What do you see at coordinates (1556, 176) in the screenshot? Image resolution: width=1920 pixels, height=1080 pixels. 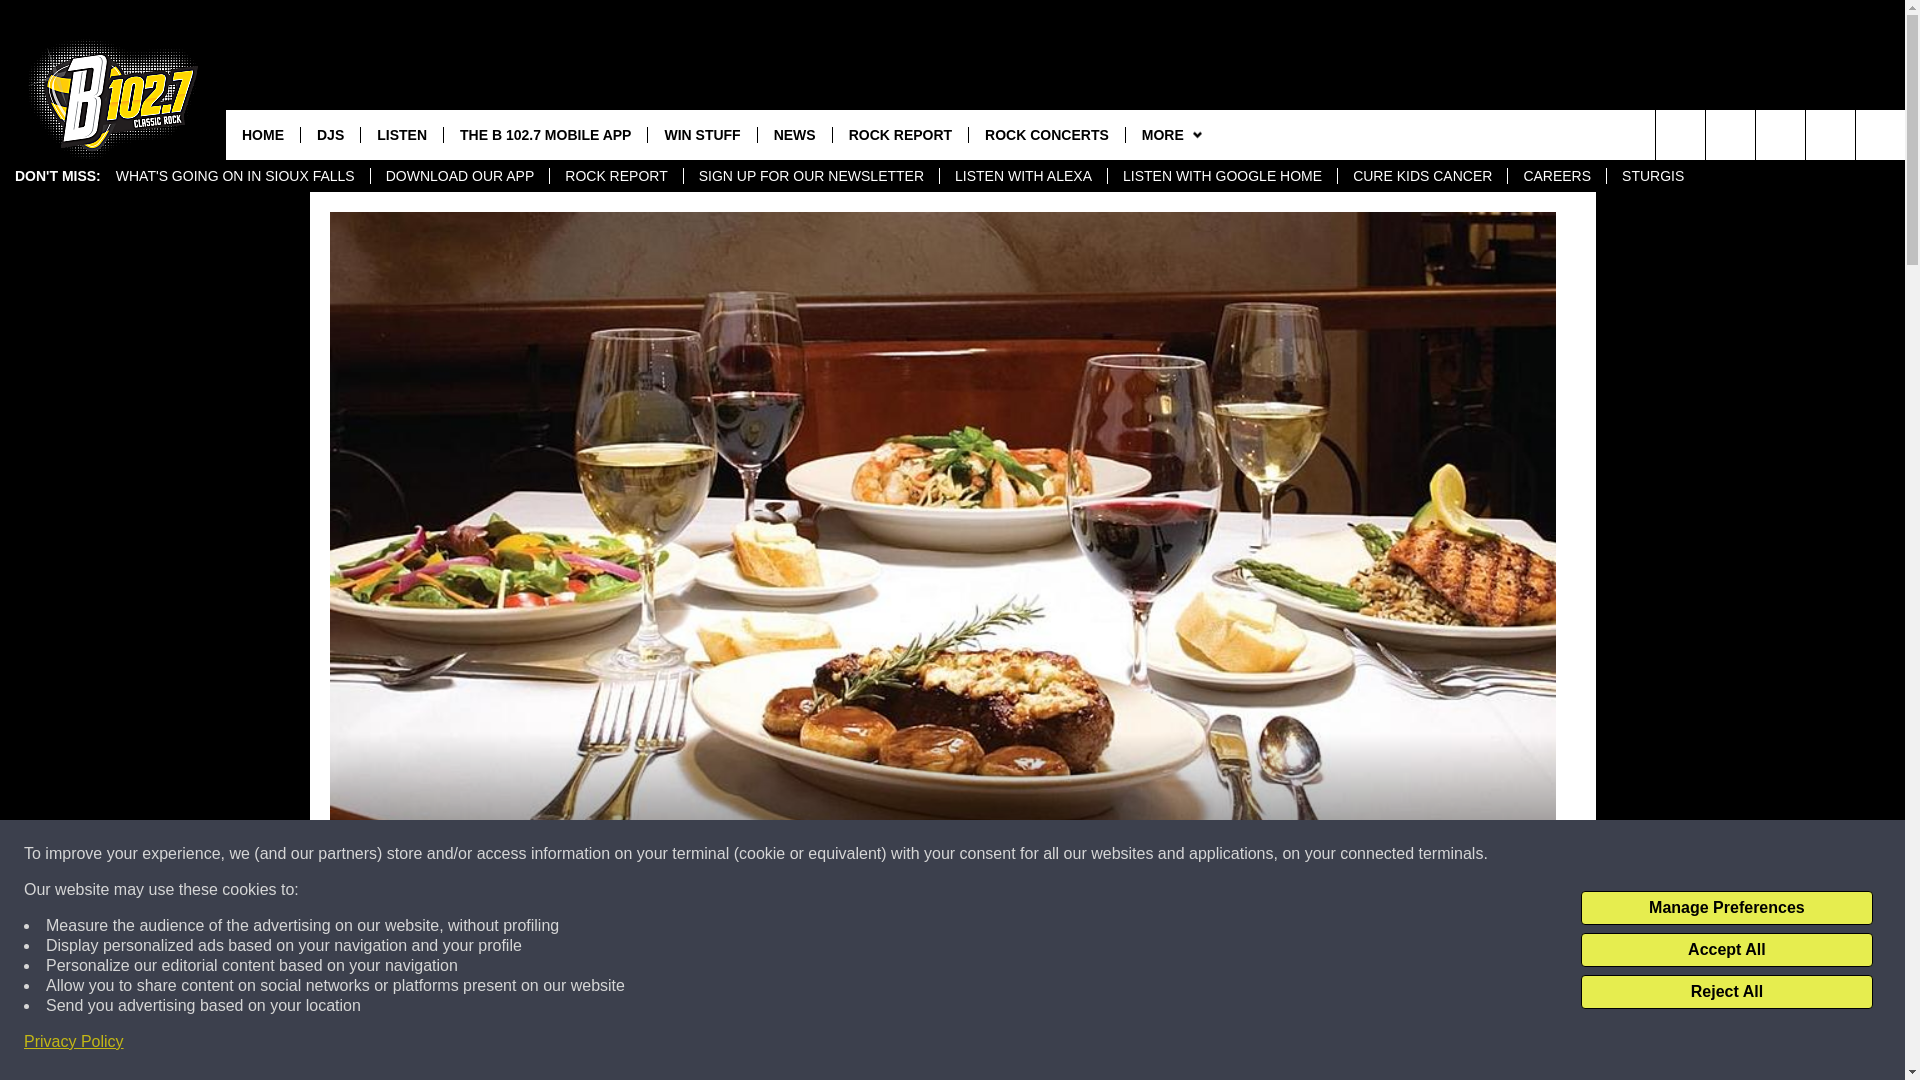 I see `CAREERS` at bounding box center [1556, 176].